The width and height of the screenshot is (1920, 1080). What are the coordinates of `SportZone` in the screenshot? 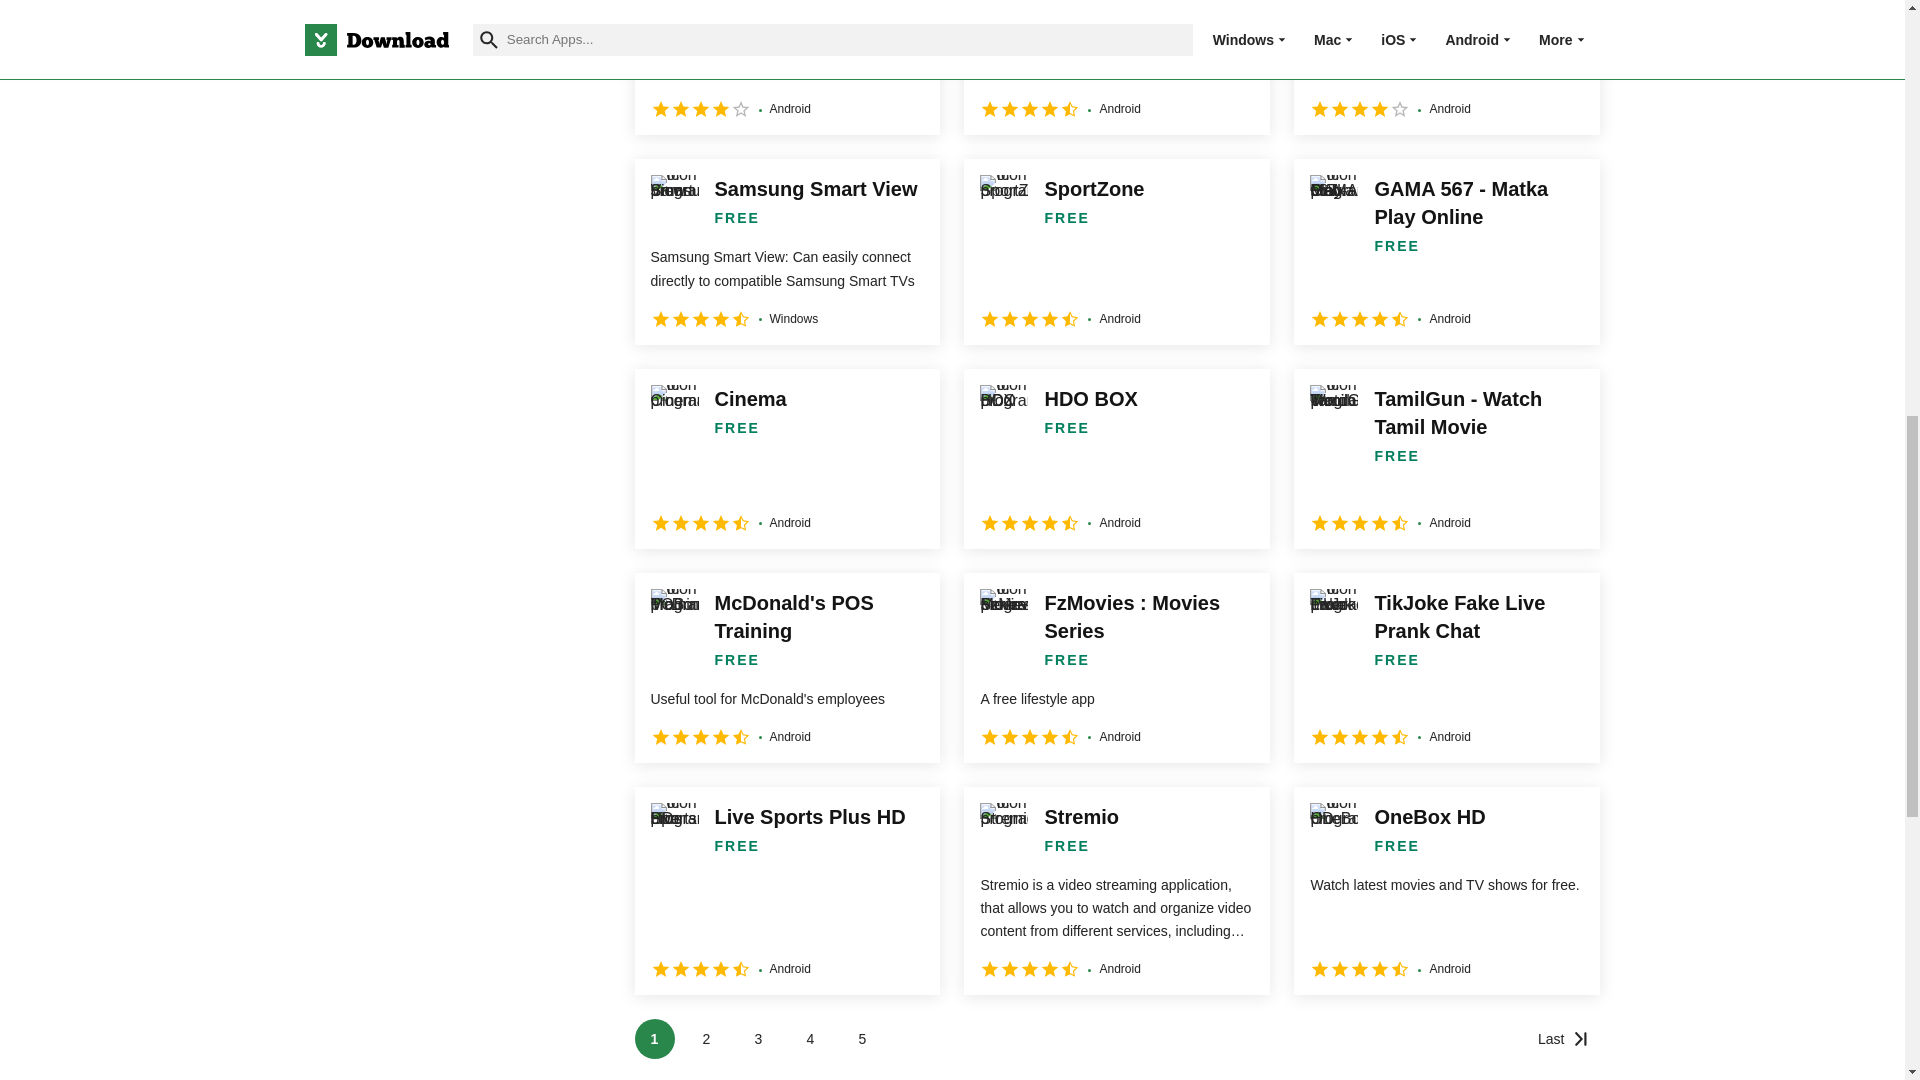 It's located at (1116, 251).